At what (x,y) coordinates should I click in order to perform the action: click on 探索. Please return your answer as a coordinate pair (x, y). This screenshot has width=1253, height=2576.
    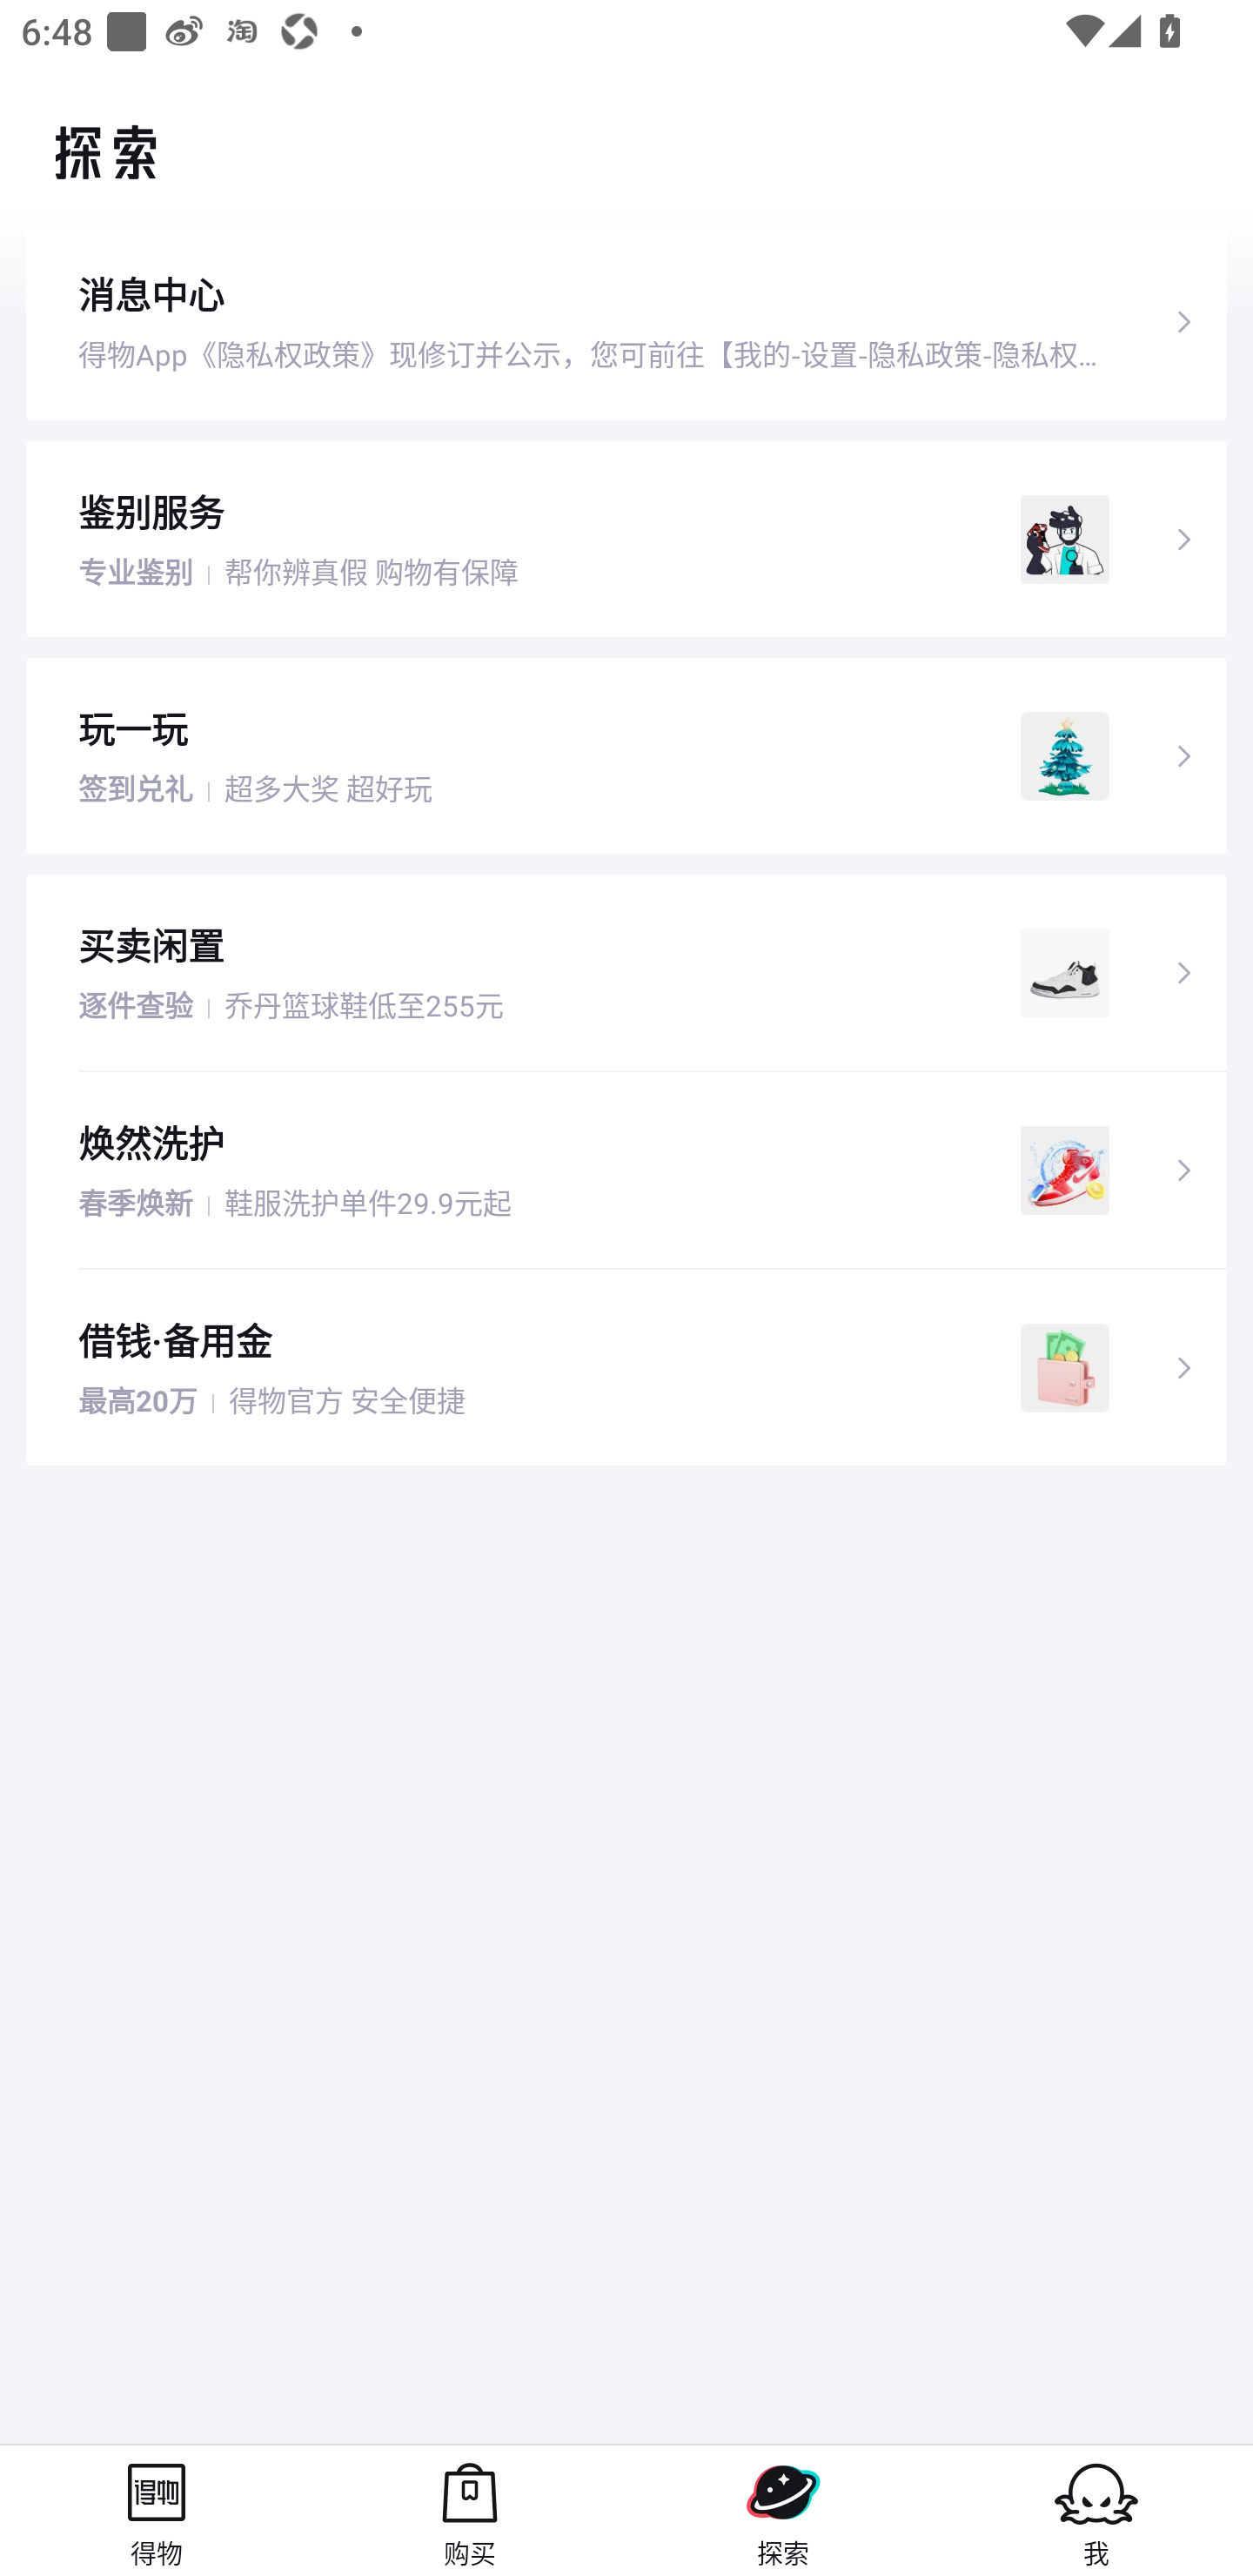
    Looking at the image, I should click on (783, 2510).